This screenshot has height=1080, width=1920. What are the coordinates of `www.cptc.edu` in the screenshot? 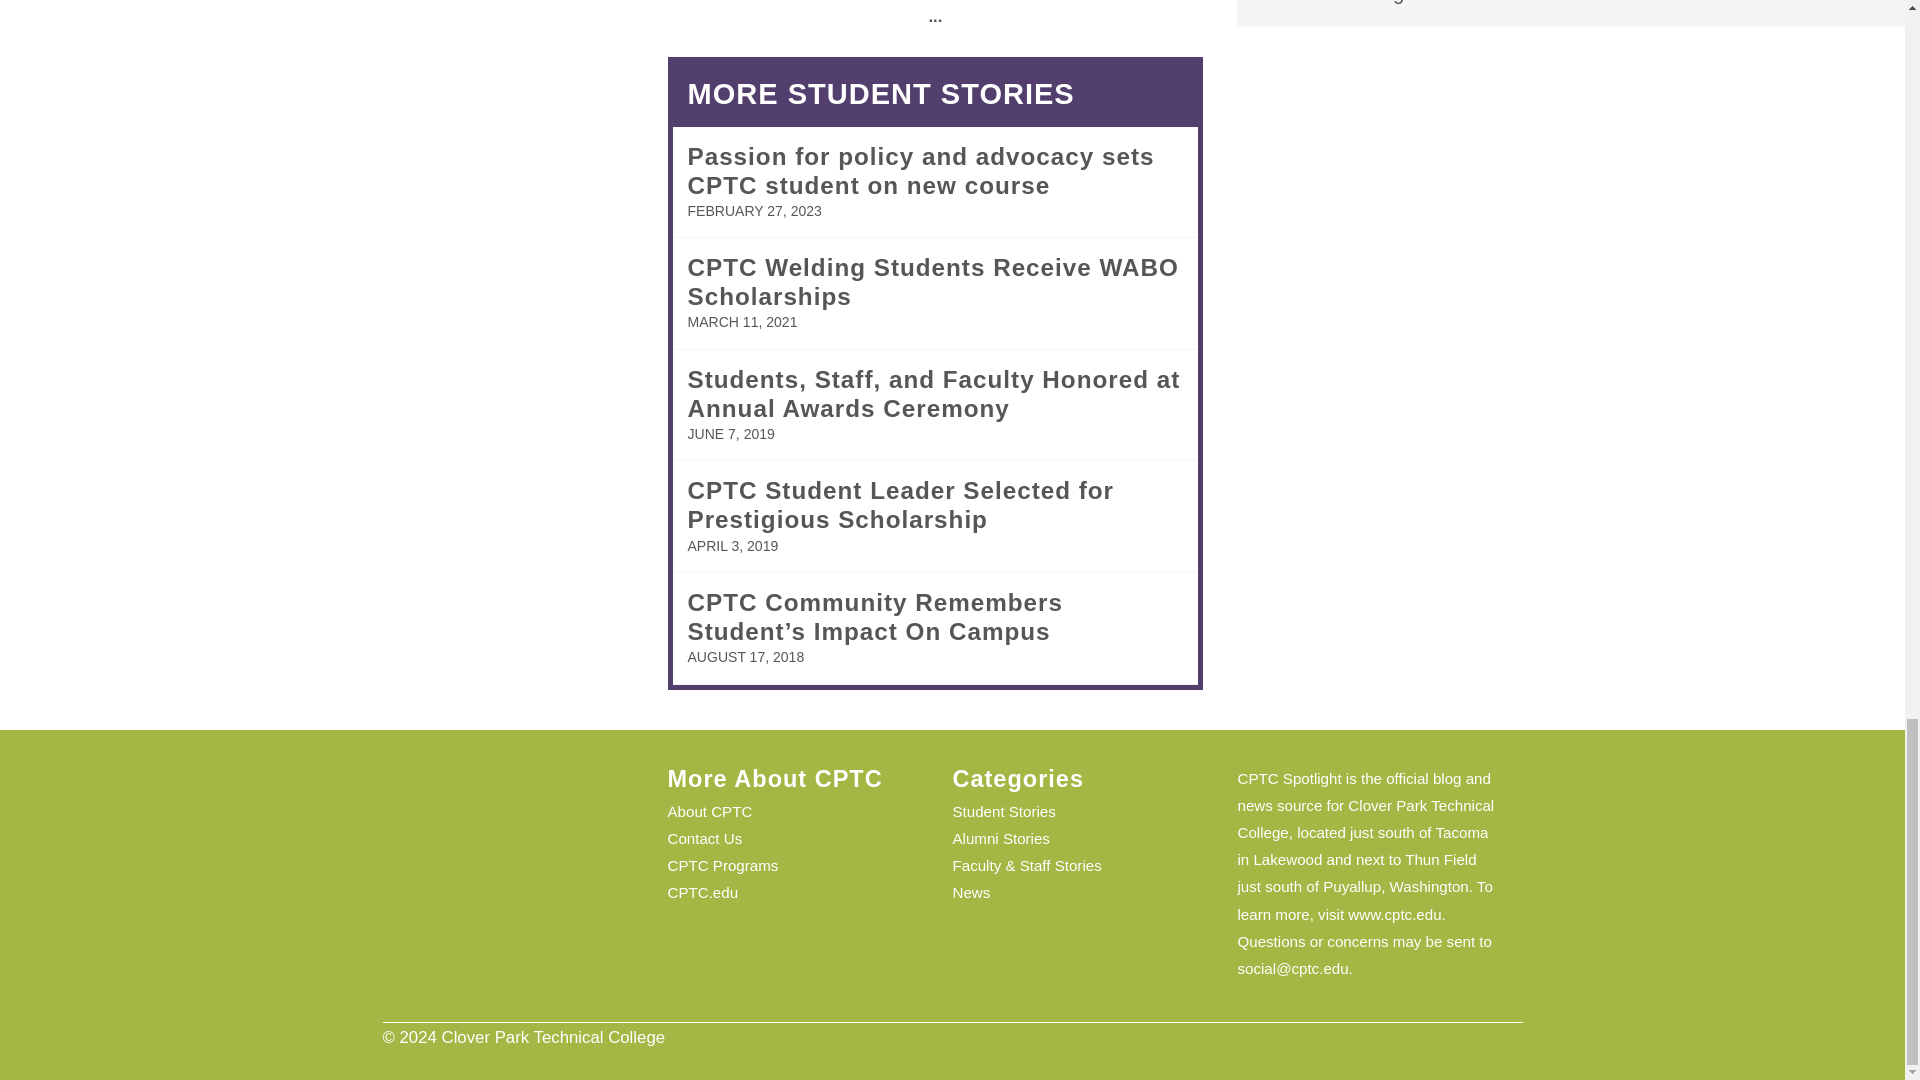 It's located at (1394, 914).